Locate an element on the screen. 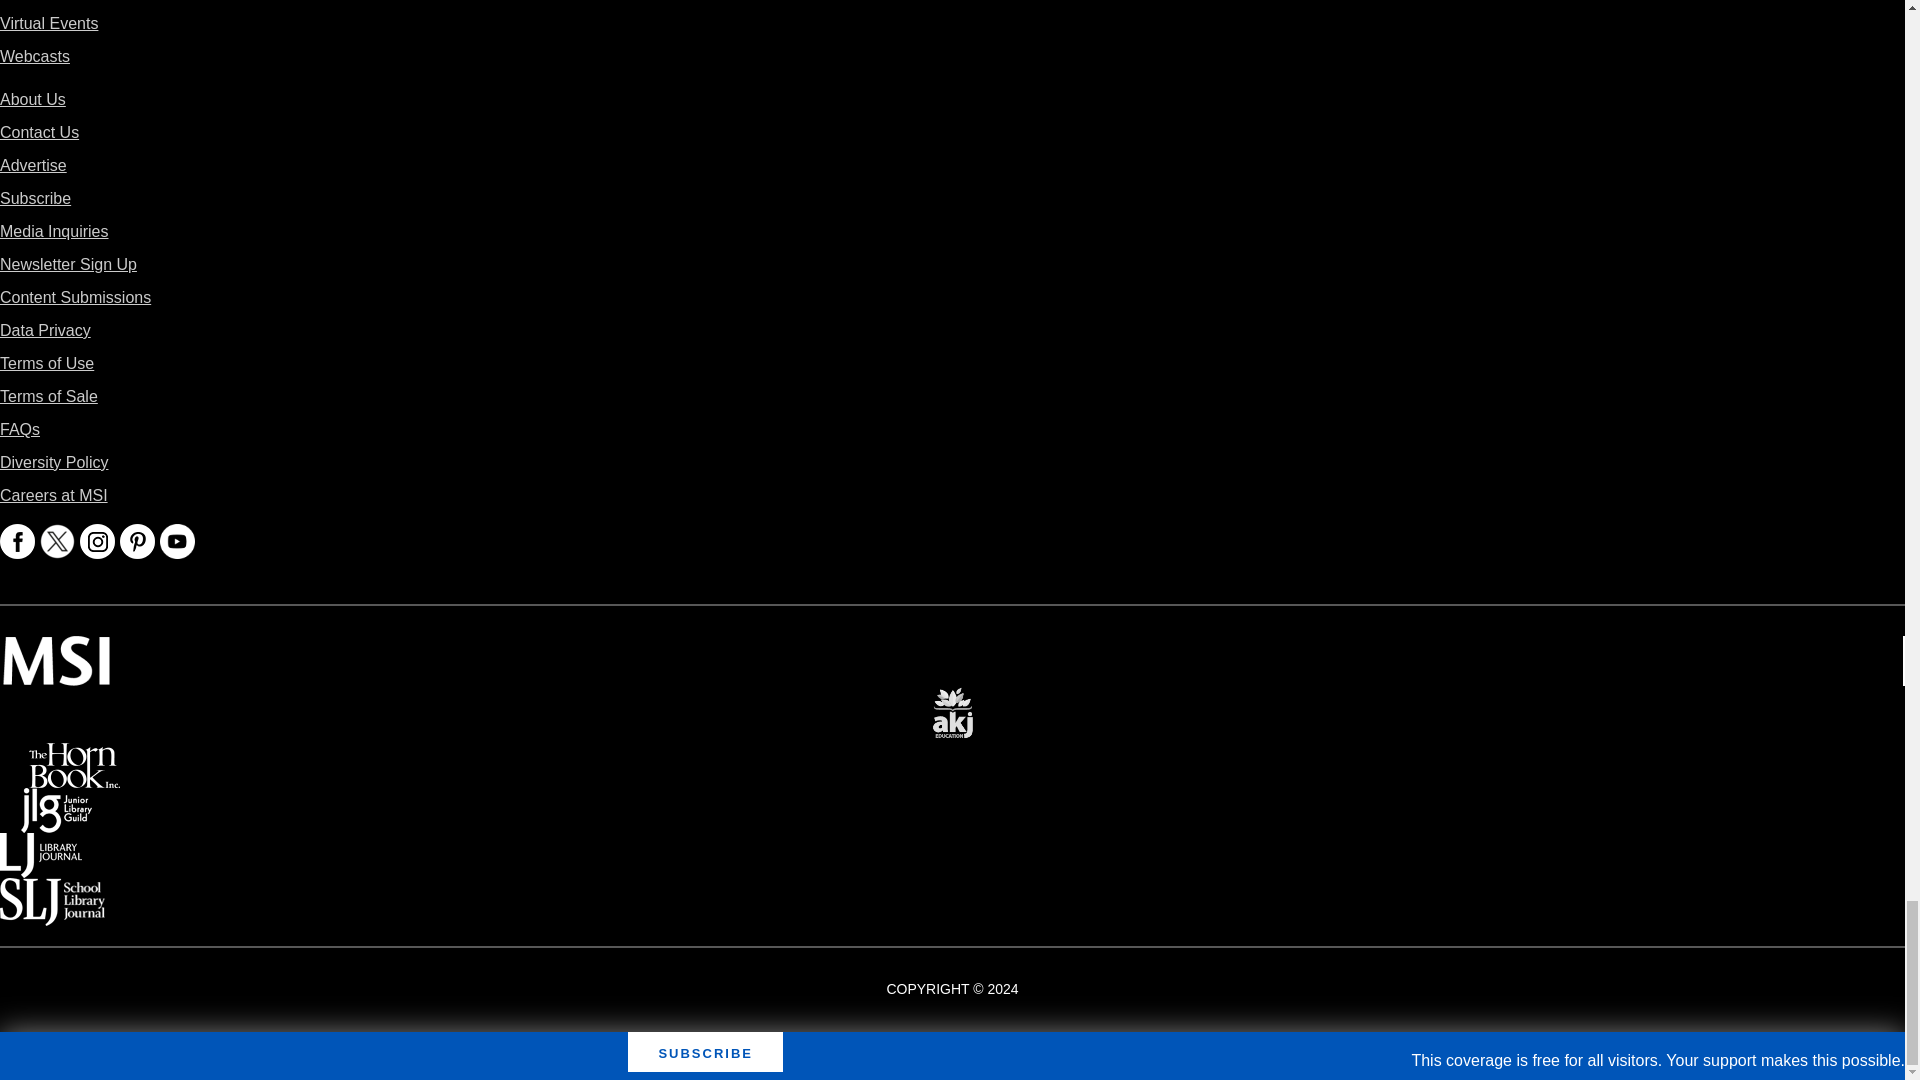  School Library Journal is located at coordinates (52, 892).